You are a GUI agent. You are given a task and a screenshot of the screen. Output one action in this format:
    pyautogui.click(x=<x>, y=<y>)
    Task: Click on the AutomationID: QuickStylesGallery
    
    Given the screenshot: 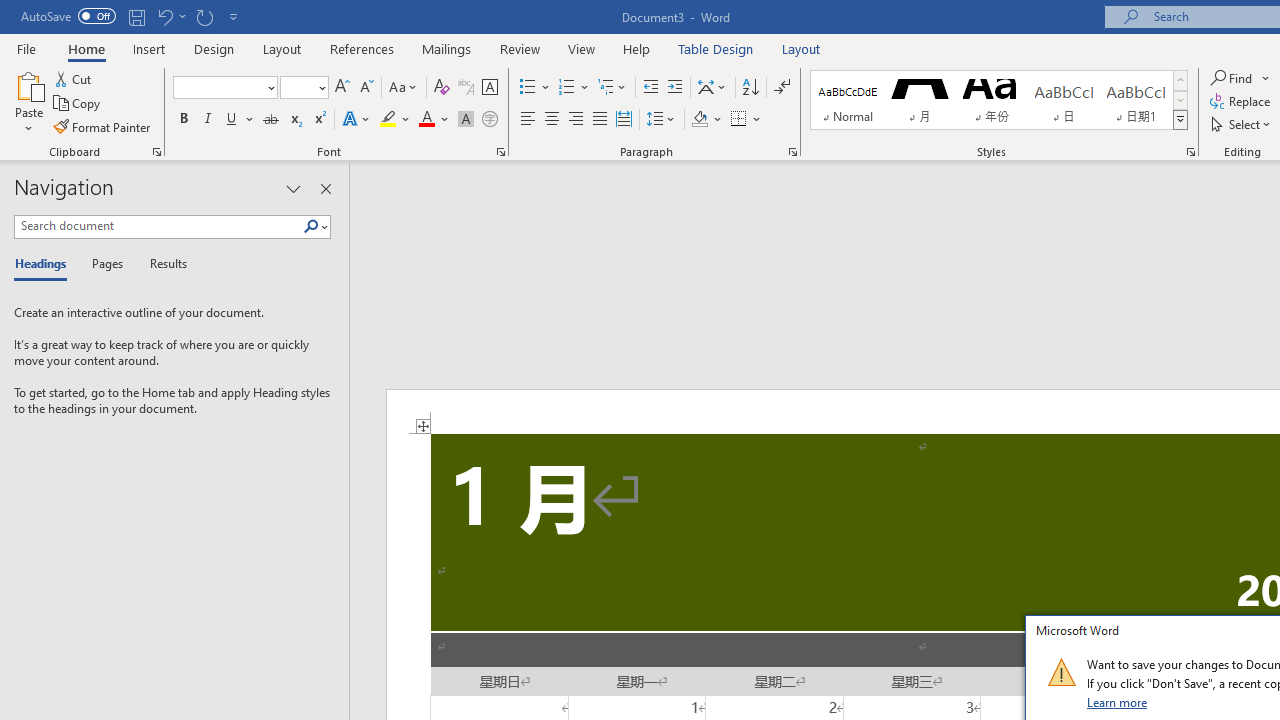 What is the action you would take?
    pyautogui.click(x=999, y=100)
    